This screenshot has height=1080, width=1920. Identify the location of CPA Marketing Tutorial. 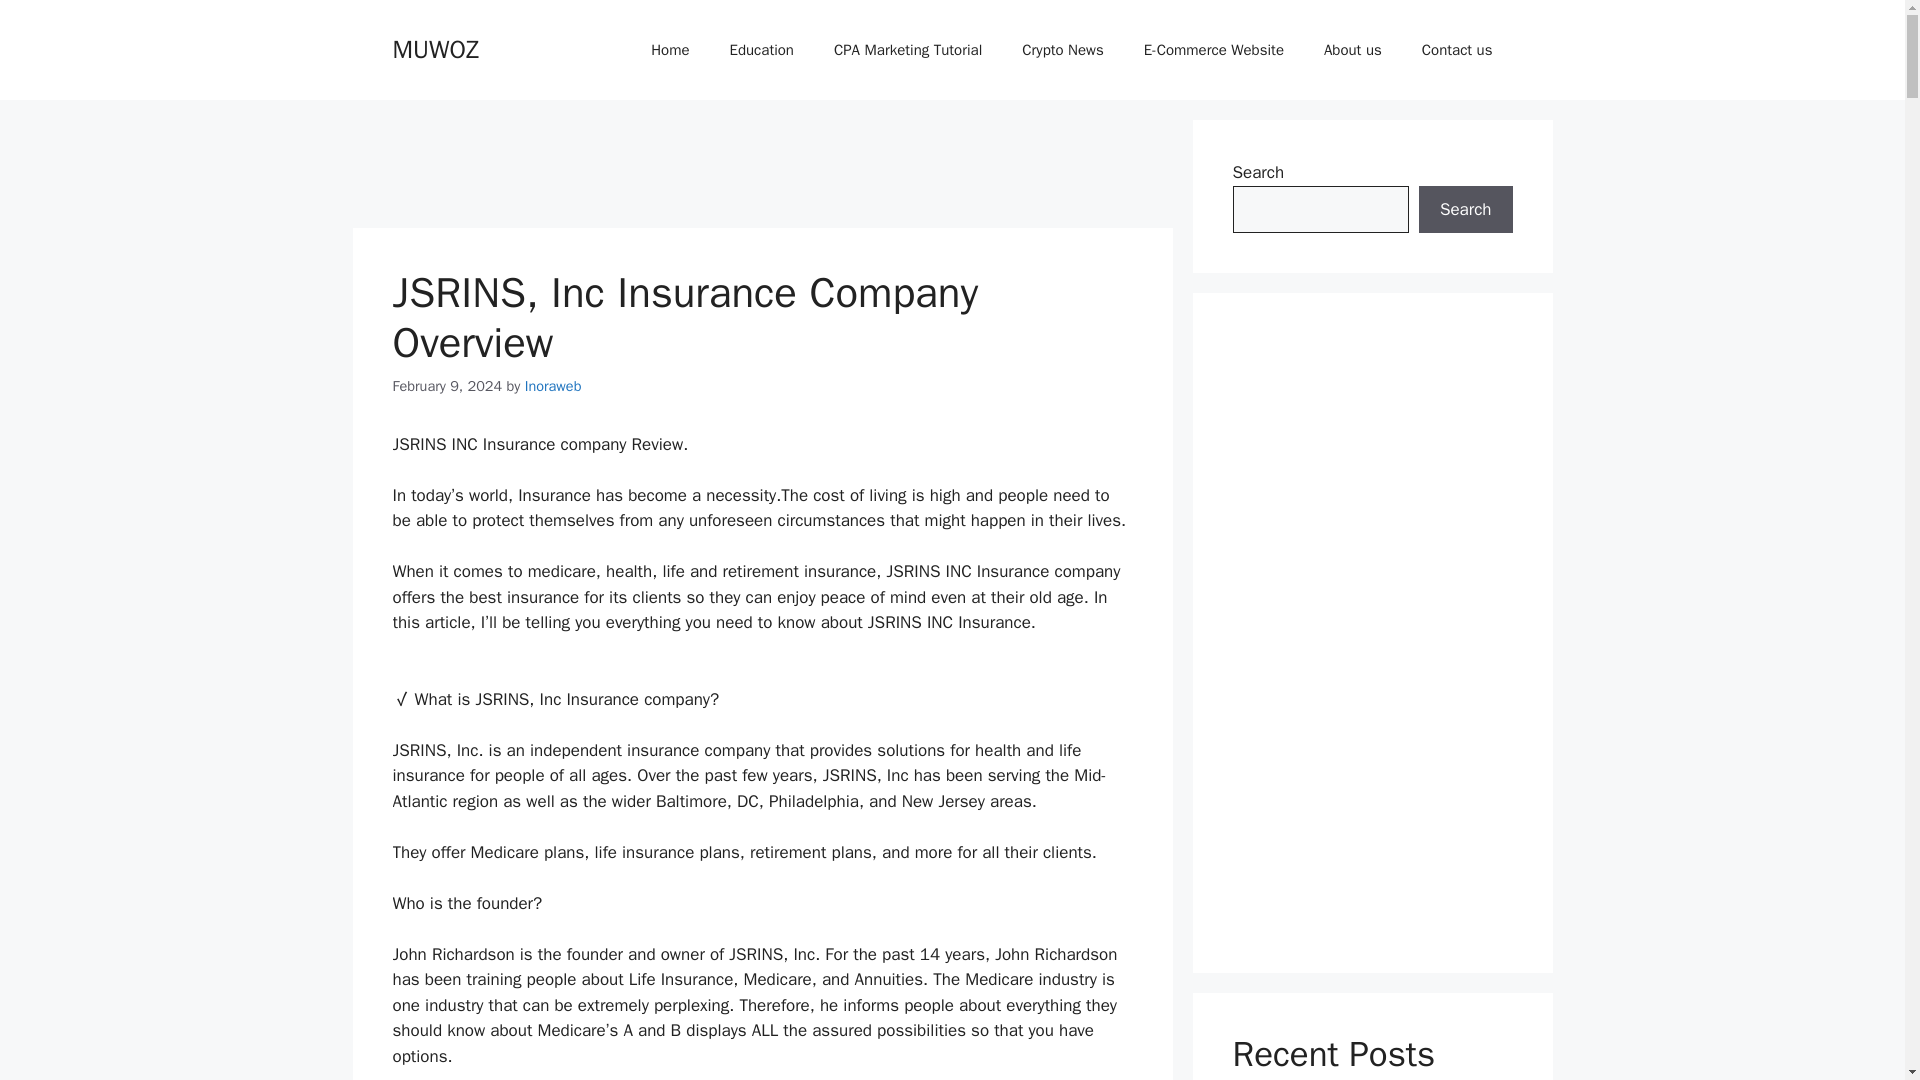
(908, 50).